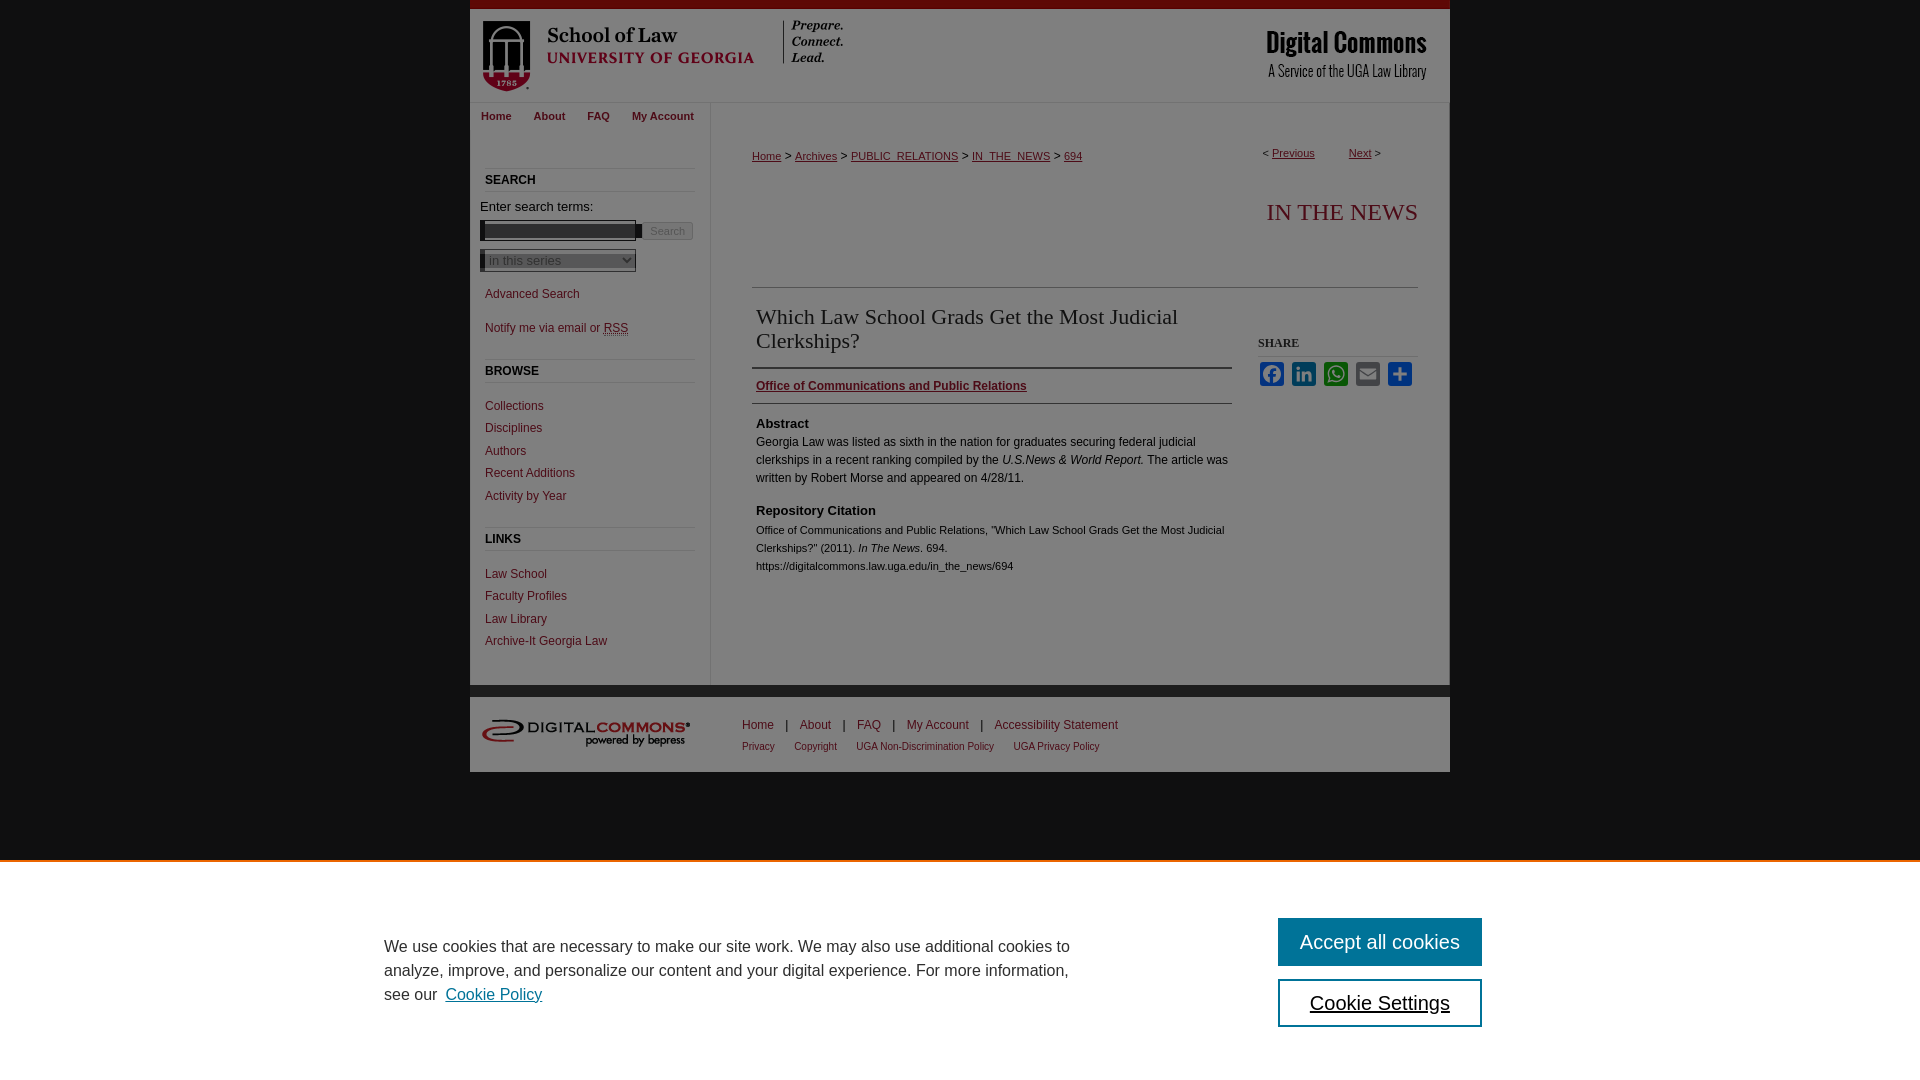  I want to click on Advanced Search, so click(532, 294).